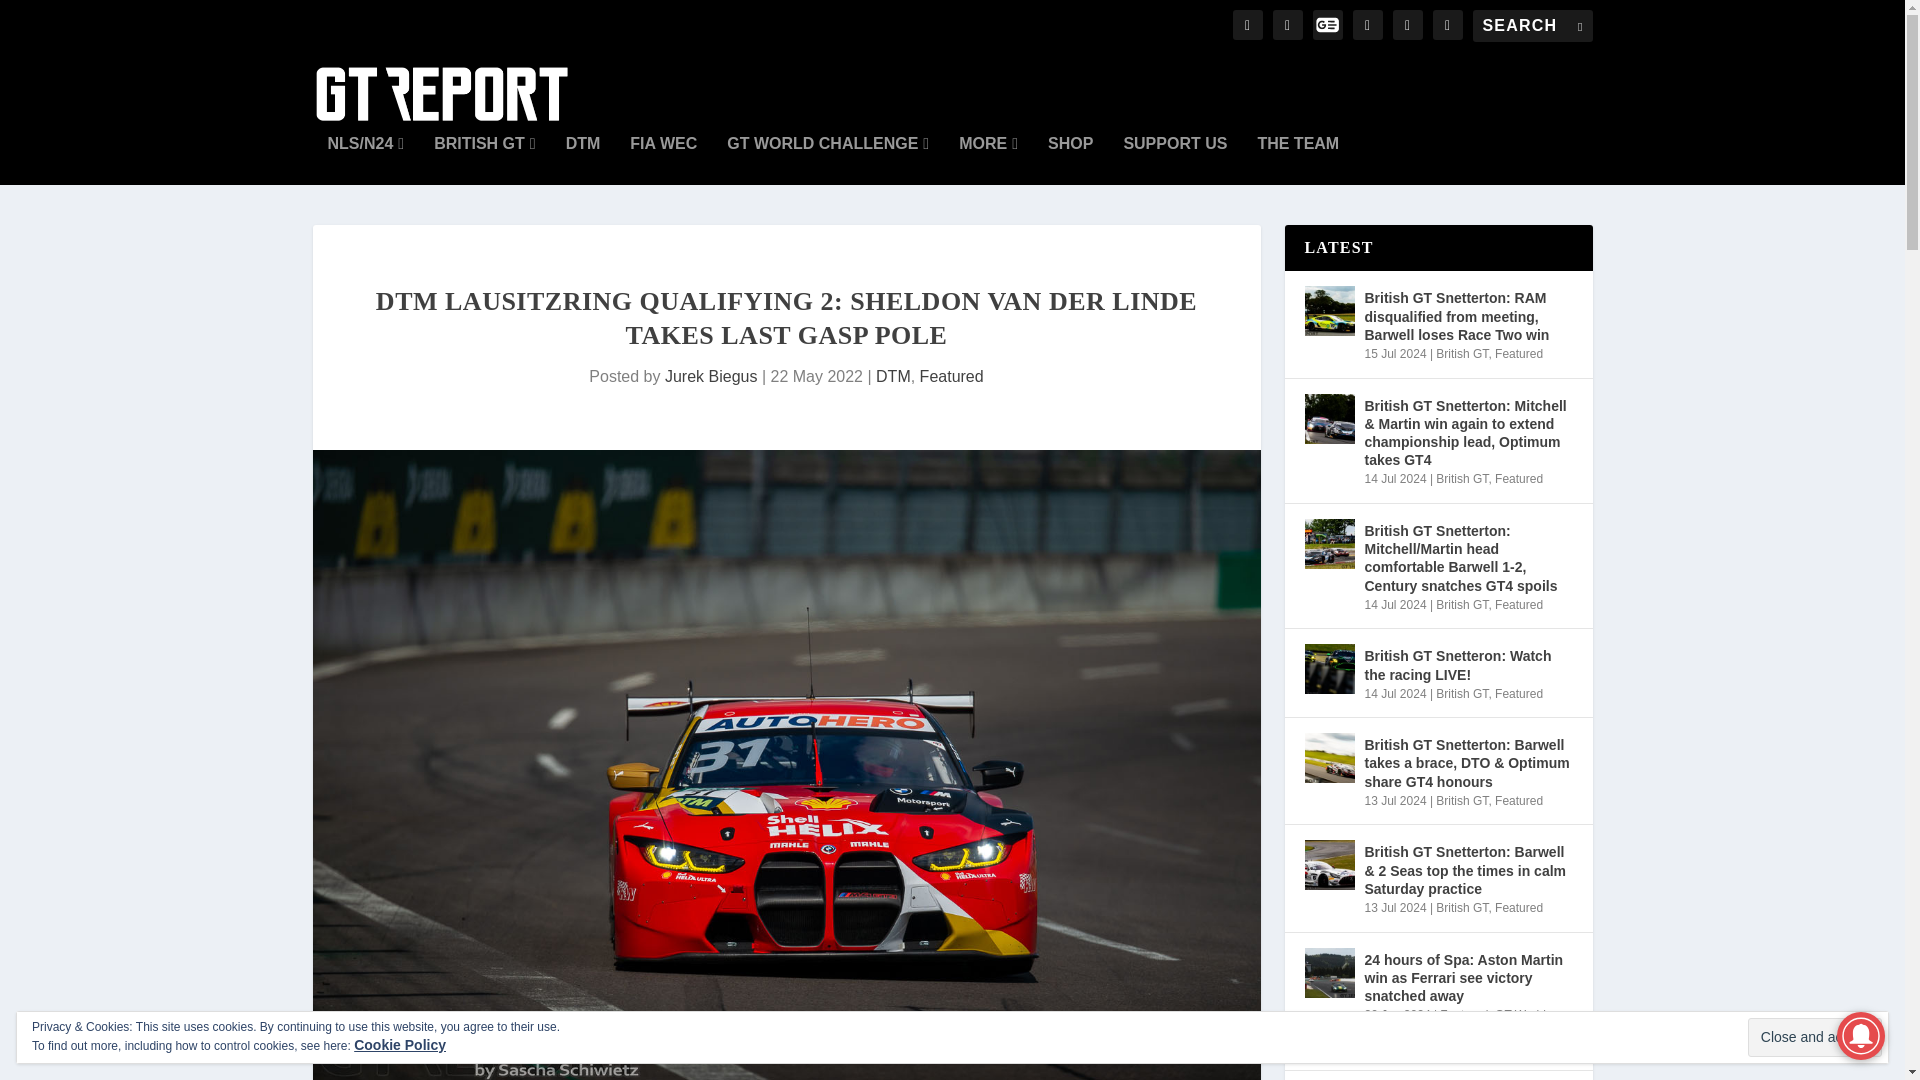  Describe the element at coordinates (1532, 26) in the screenshot. I see `Search for:` at that location.